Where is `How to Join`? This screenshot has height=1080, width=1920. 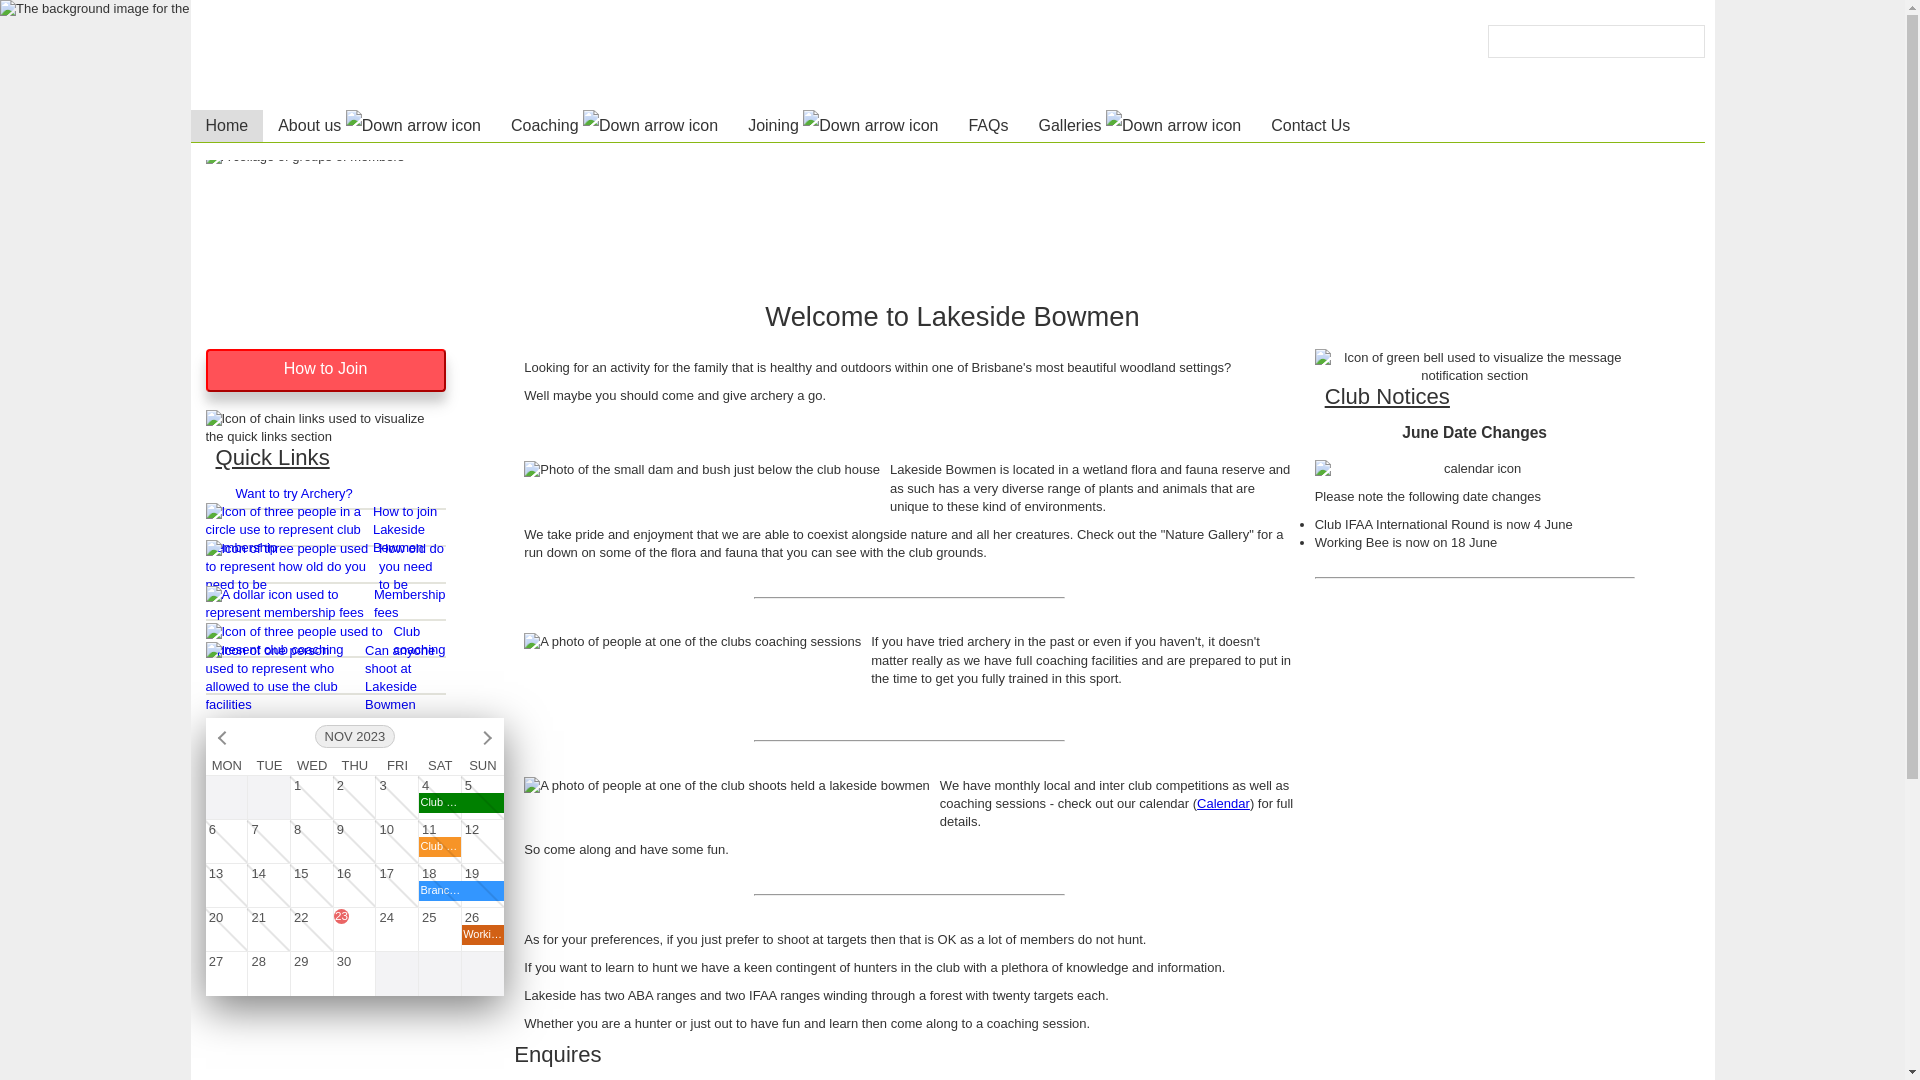
How to Join is located at coordinates (326, 370).